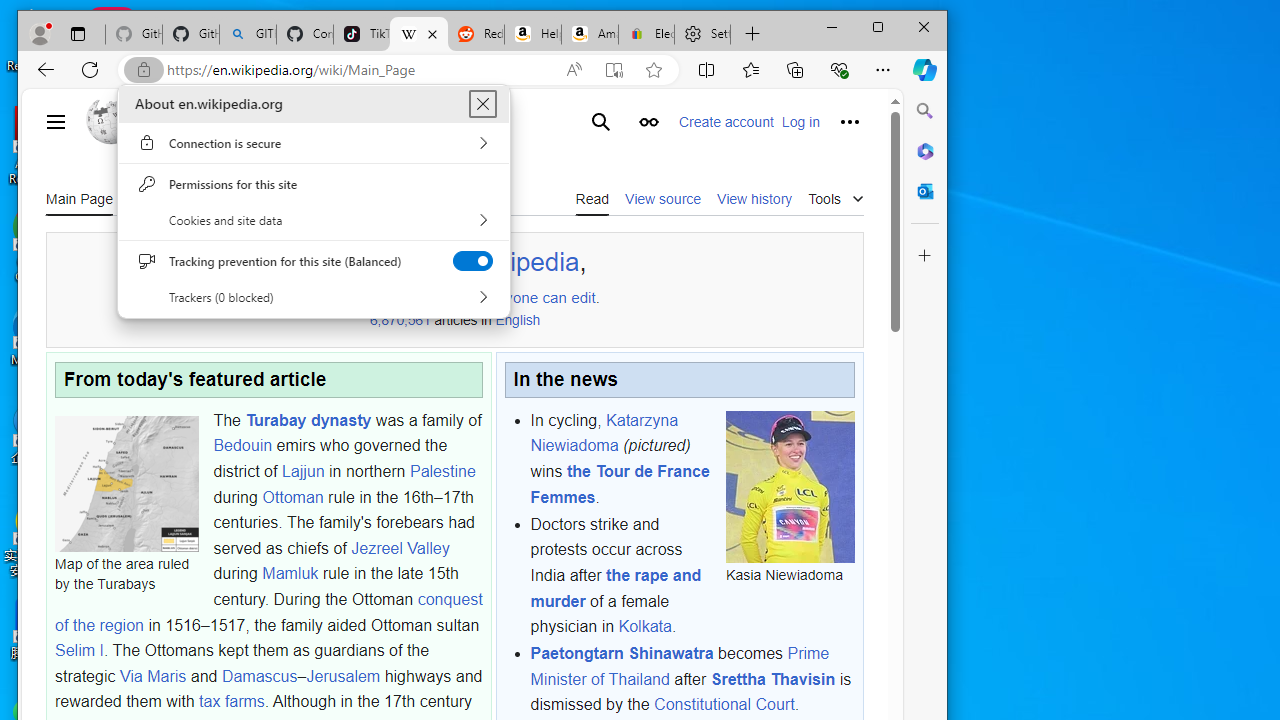  Describe the element at coordinates (248, 34) in the screenshot. I see `GITHUB - Search` at that location.